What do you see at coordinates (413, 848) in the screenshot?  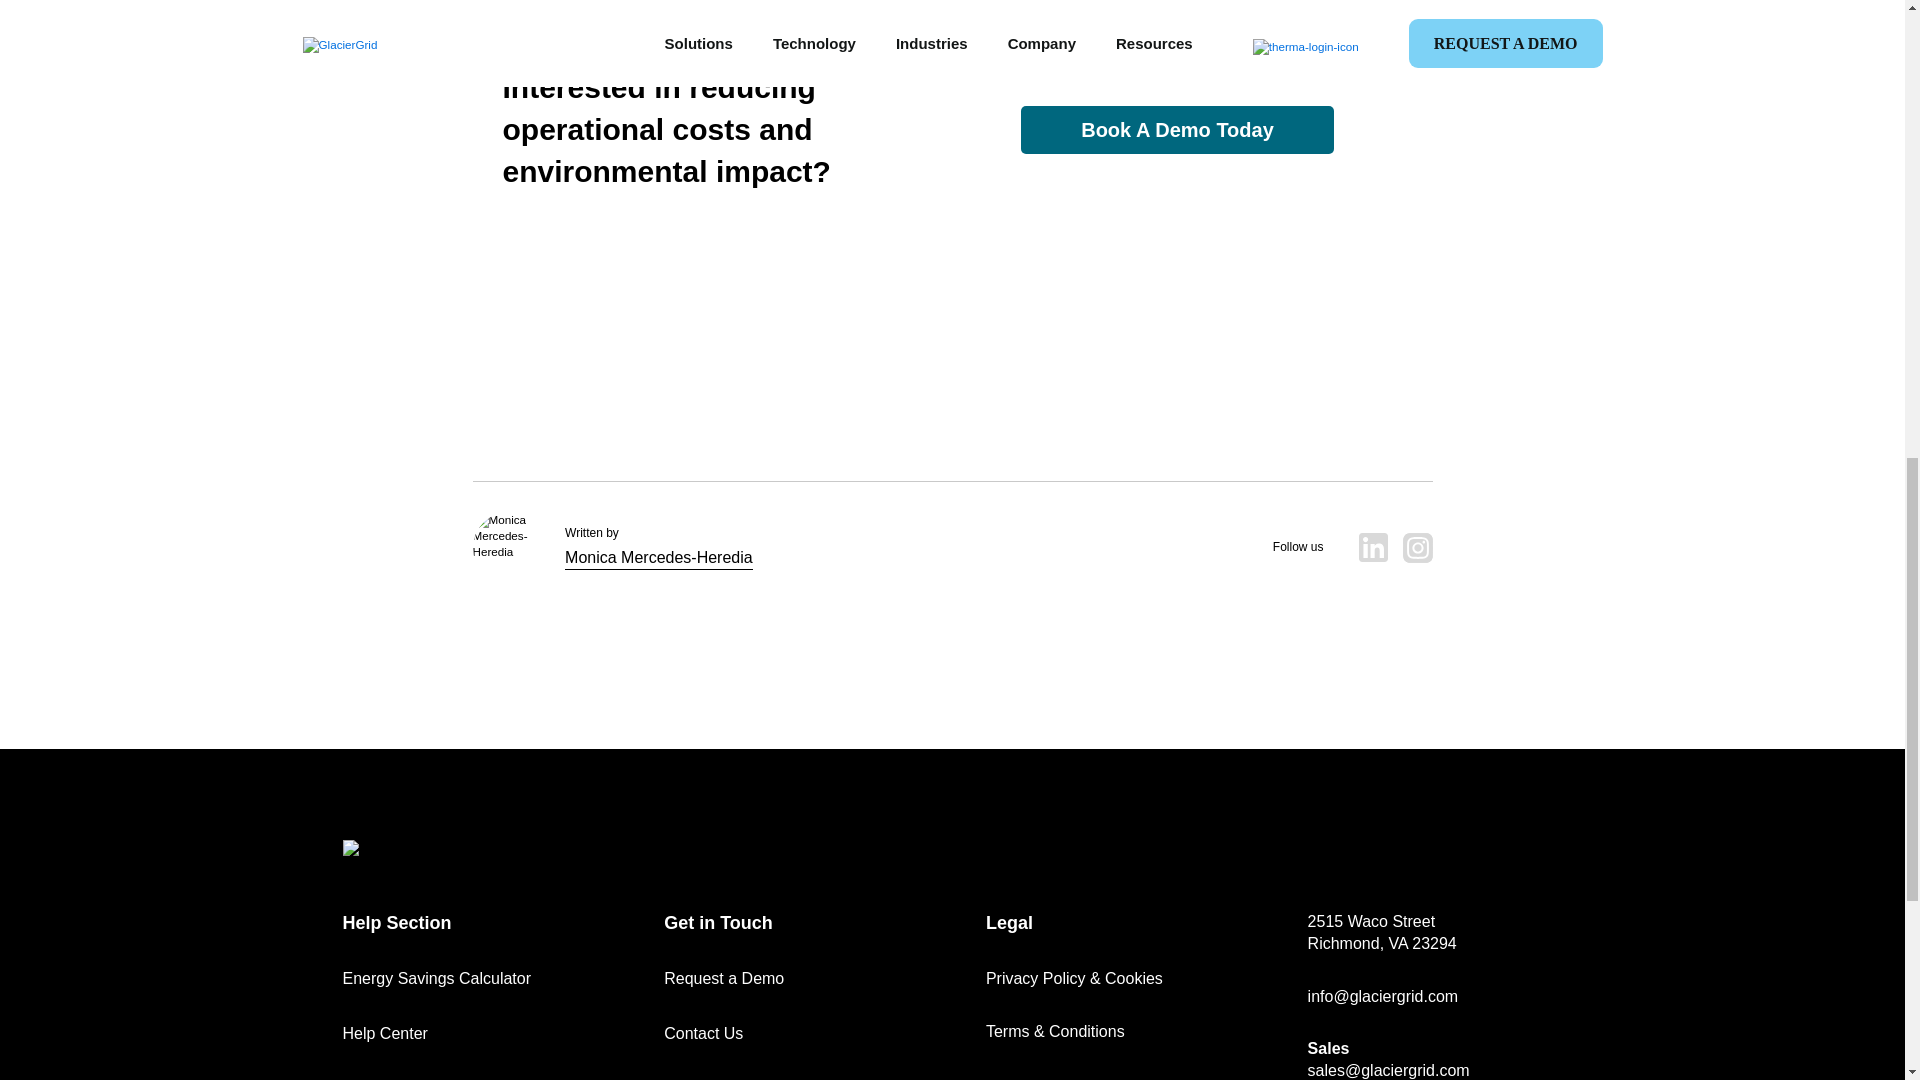 I see `glaciergrid-primary-white` at bounding box center [413, 848].